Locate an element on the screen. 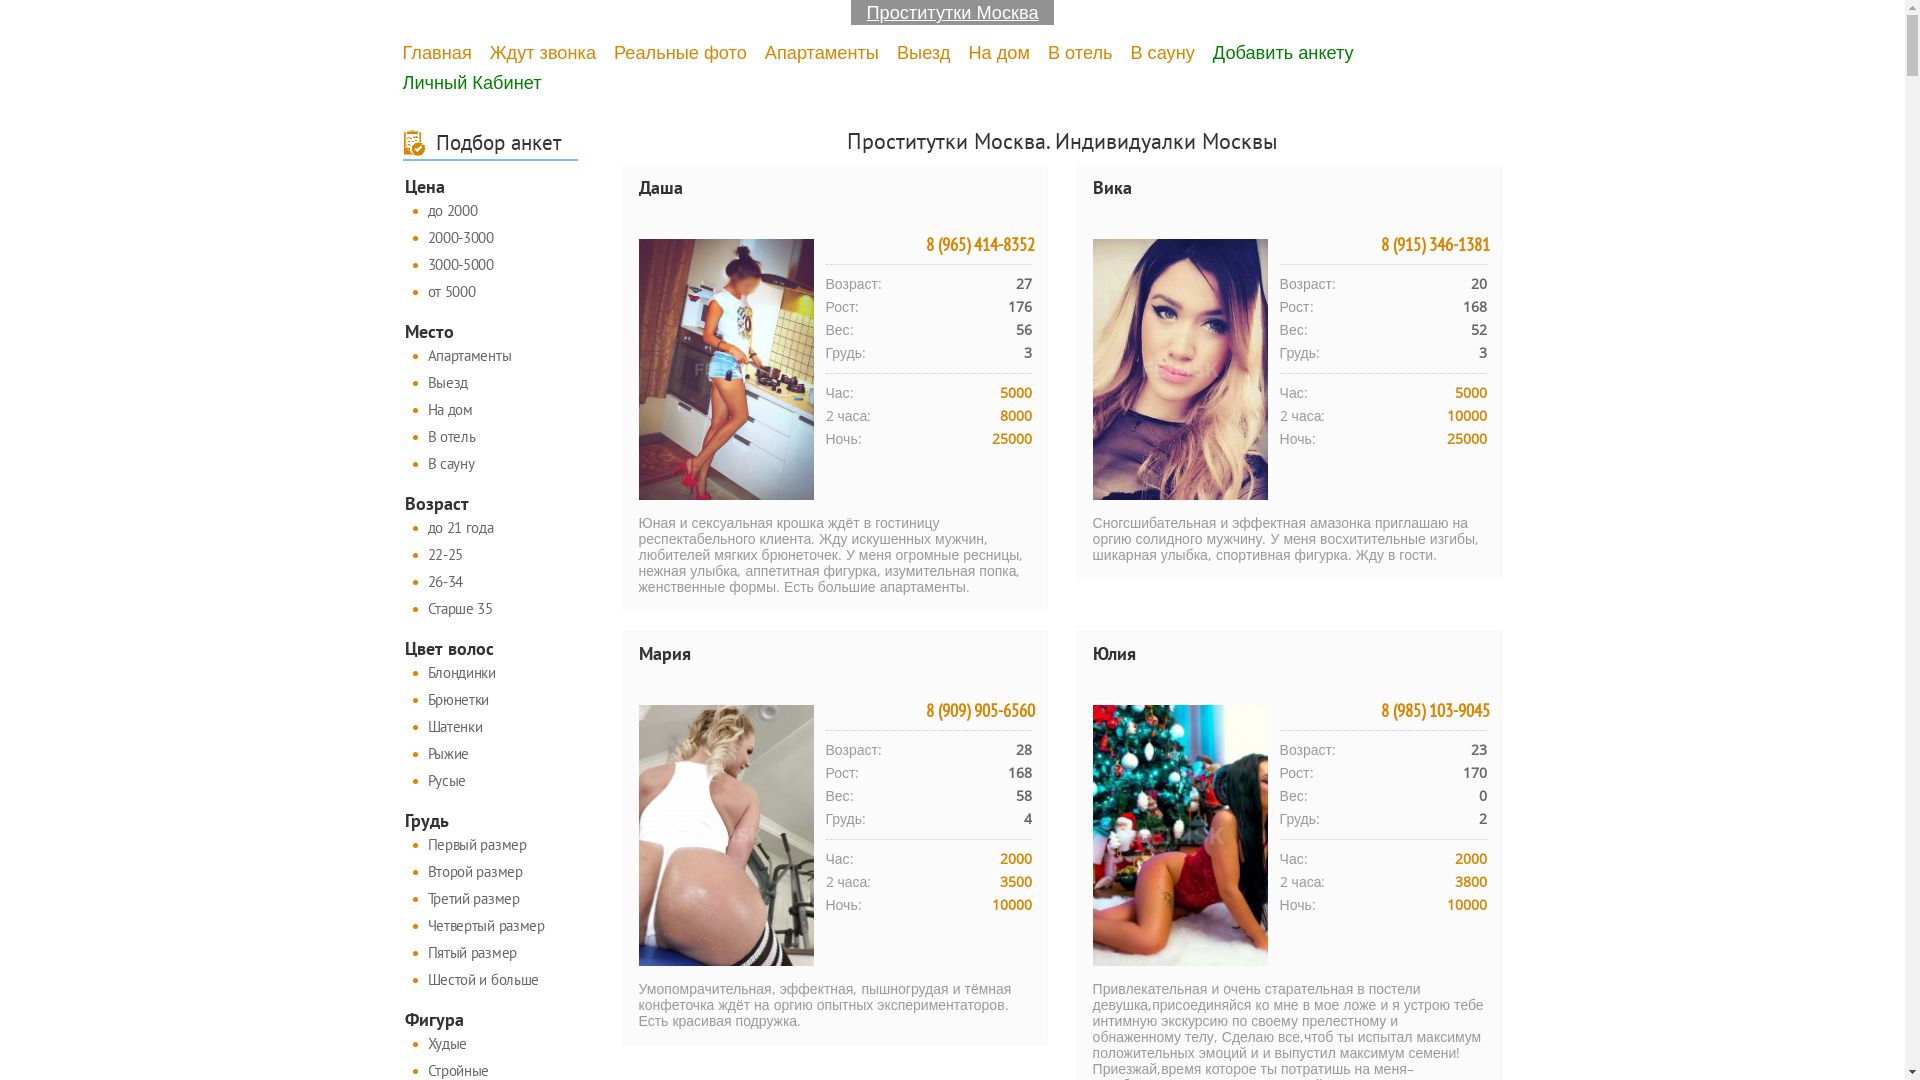  8 (985) 103-9045 is located at coordinates (1434, 711).